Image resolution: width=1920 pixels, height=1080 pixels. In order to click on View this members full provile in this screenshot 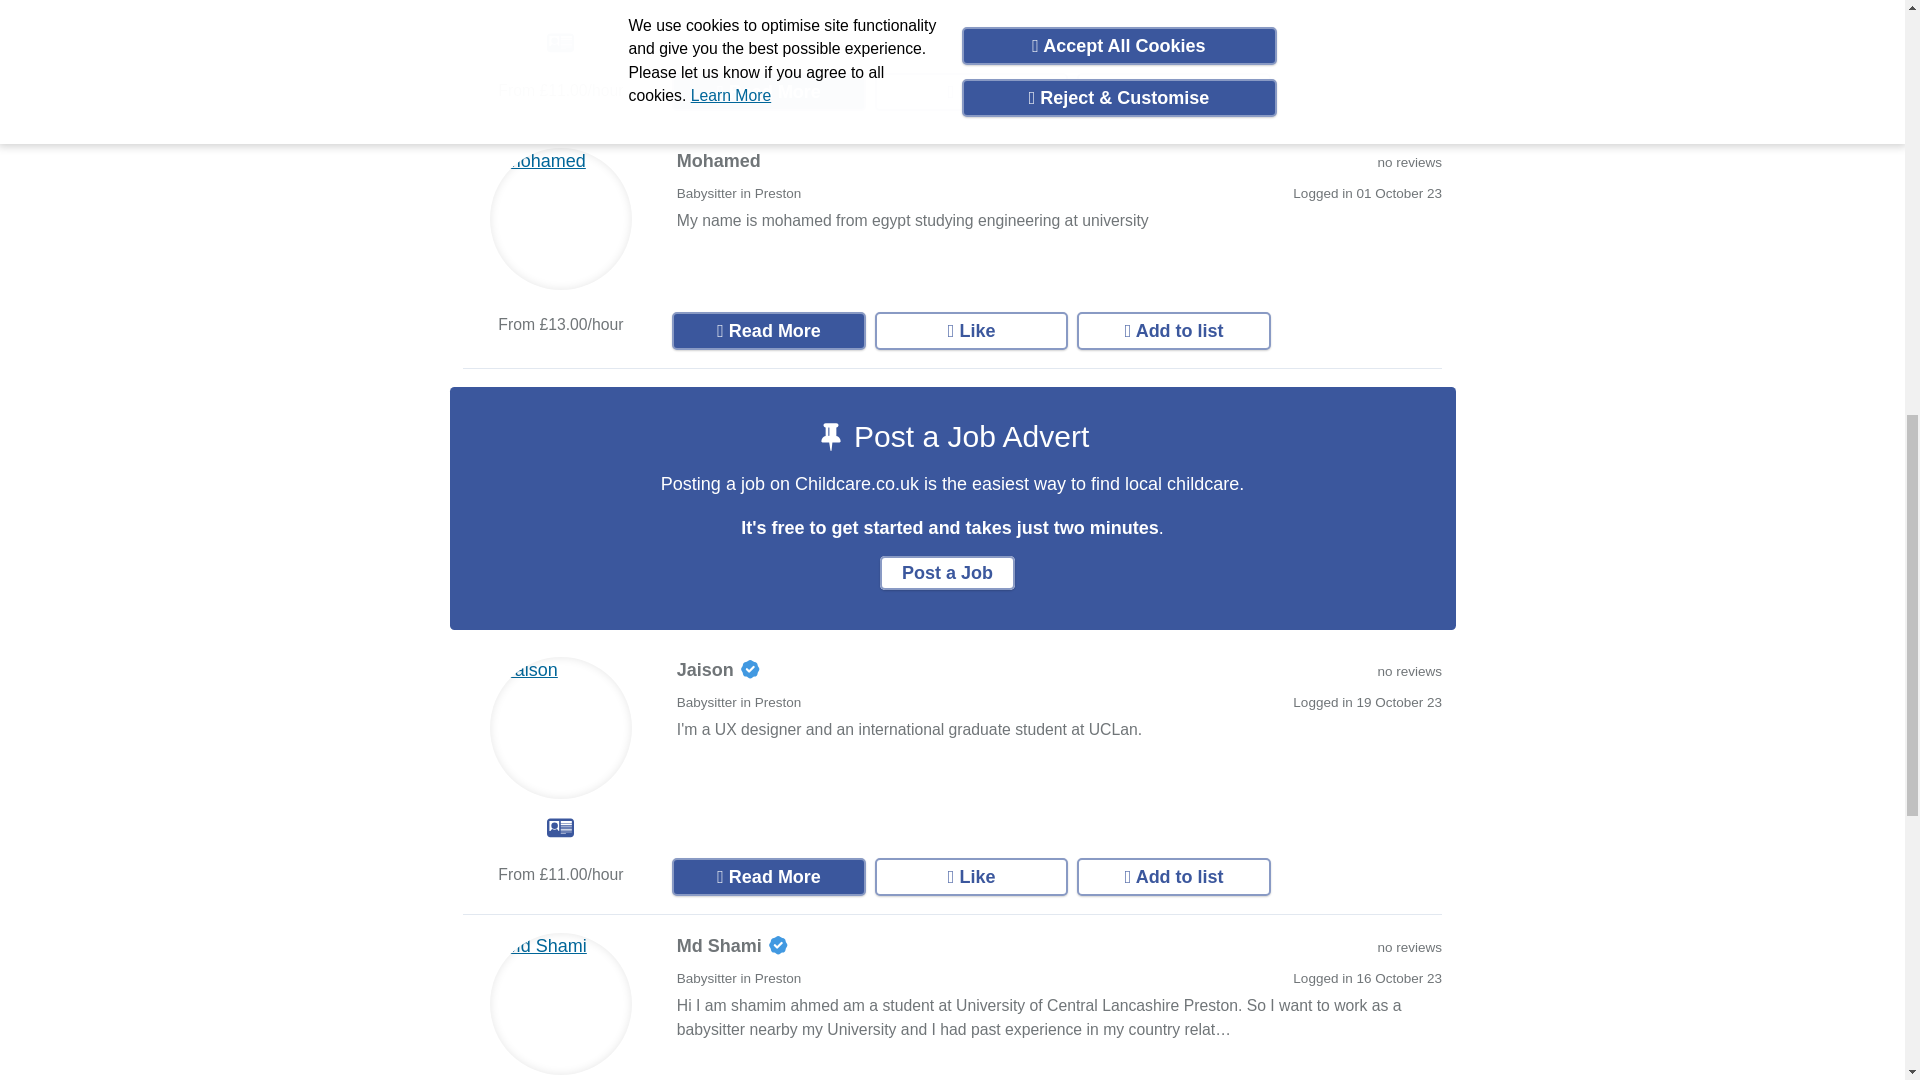, I will do `click(768, 92)`.